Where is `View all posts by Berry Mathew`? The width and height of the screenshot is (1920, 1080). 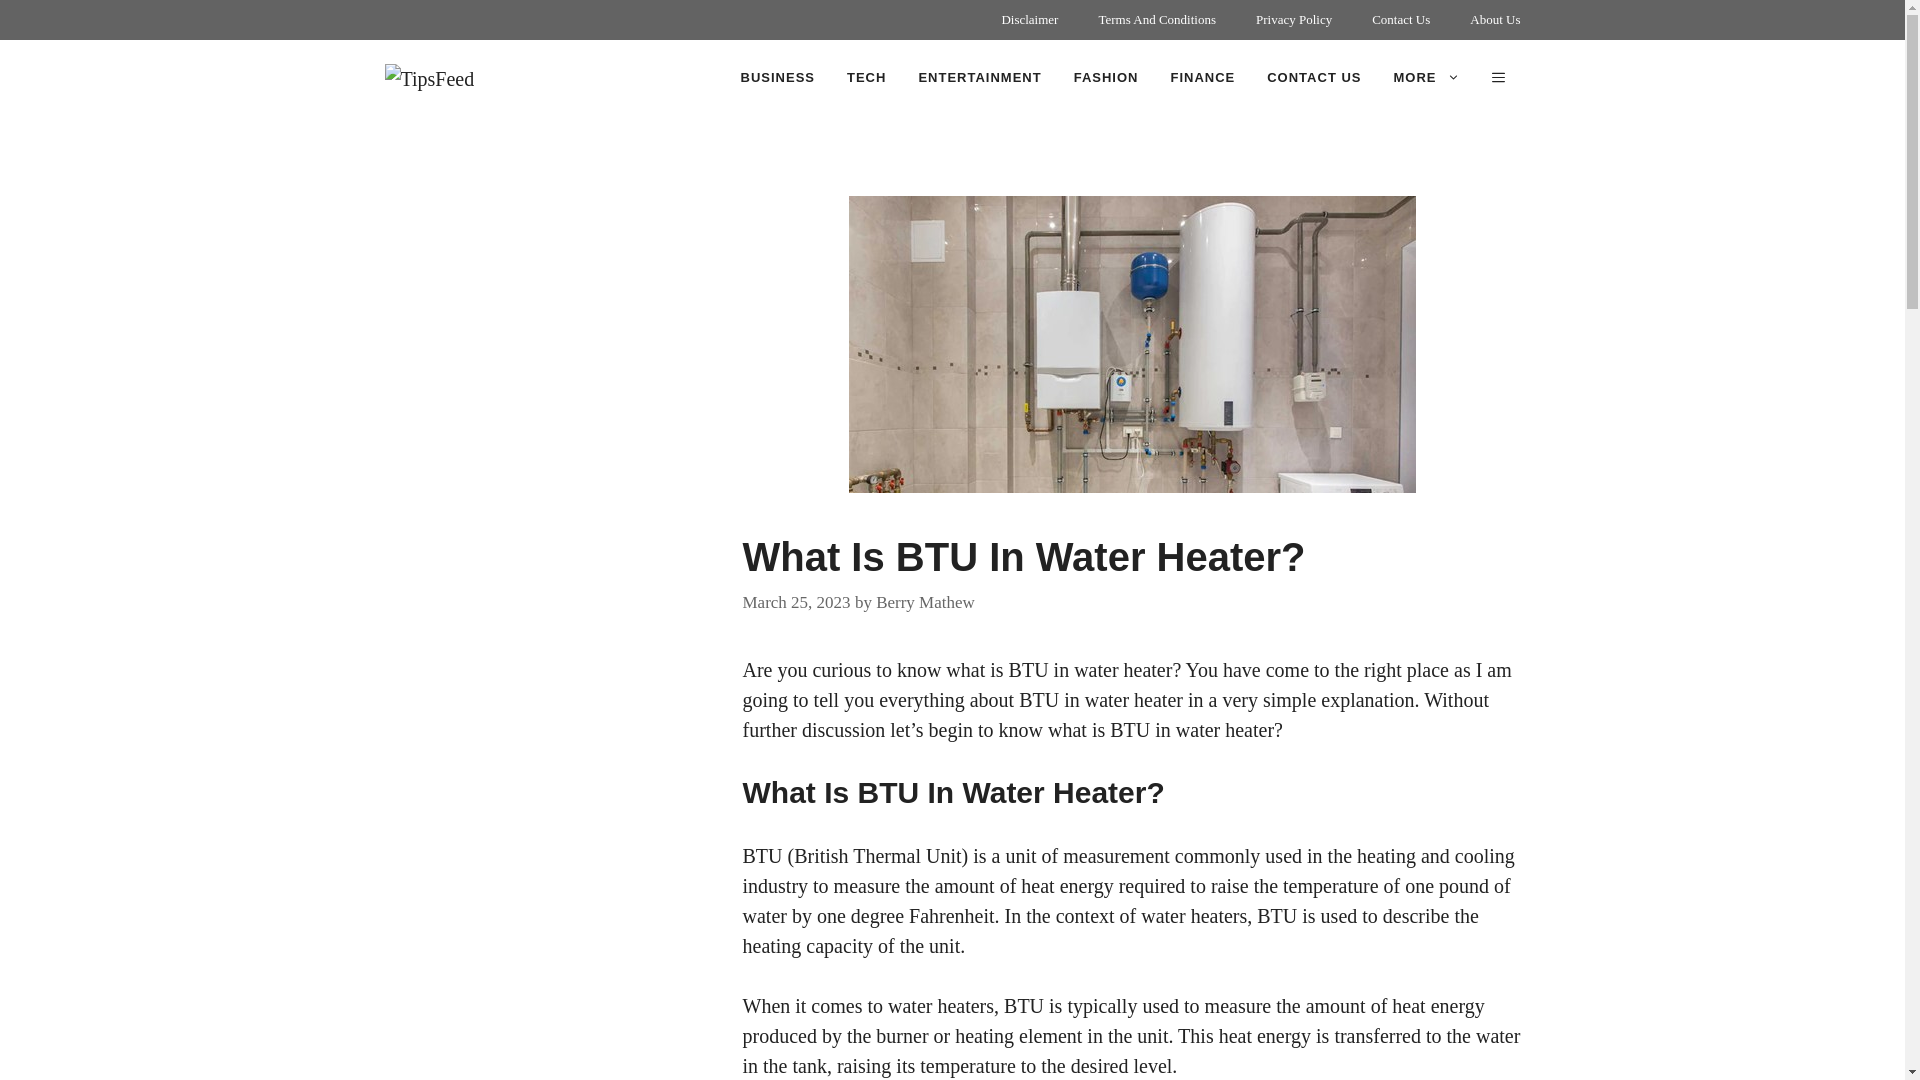 View all posts by Berry Mathew is located at coordinates (925, 601).